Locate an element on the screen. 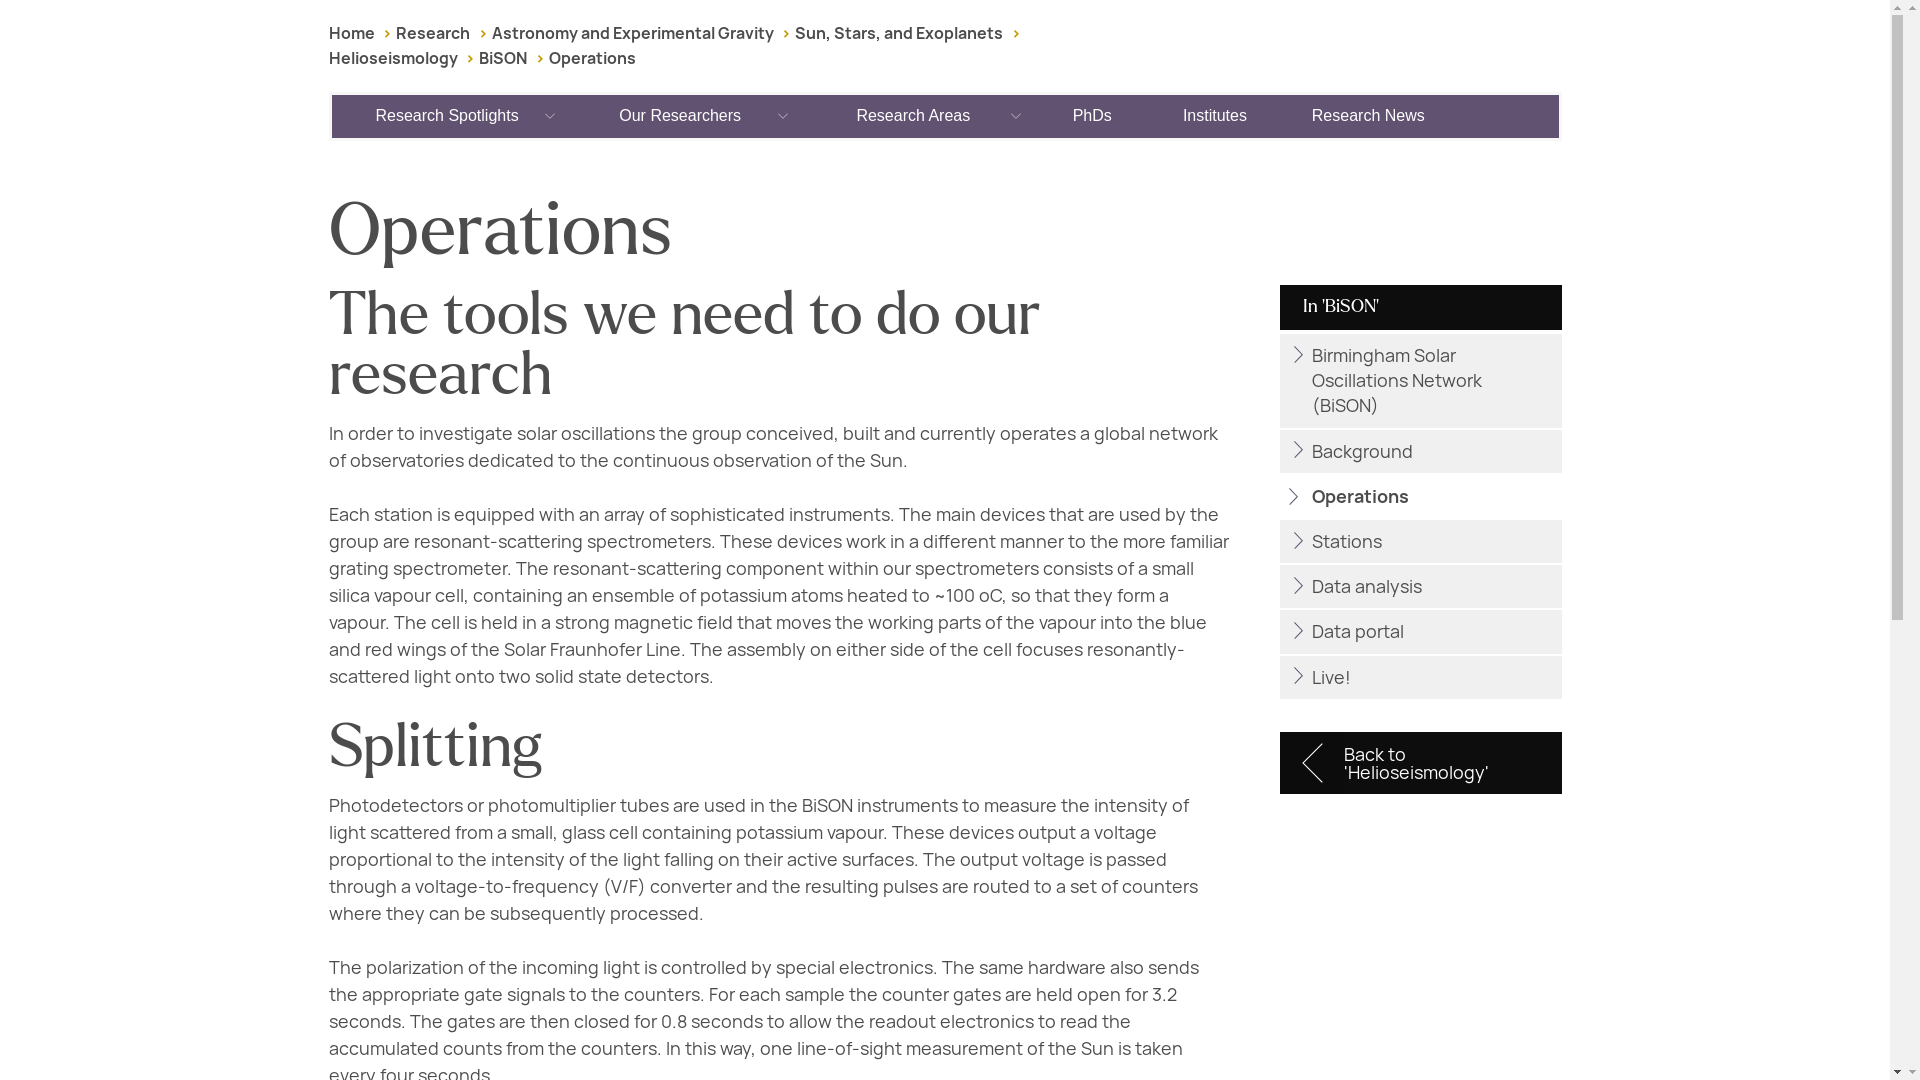 This screenshot has width=1920, height=1080. BiSON is located at coordinates (502, 58).